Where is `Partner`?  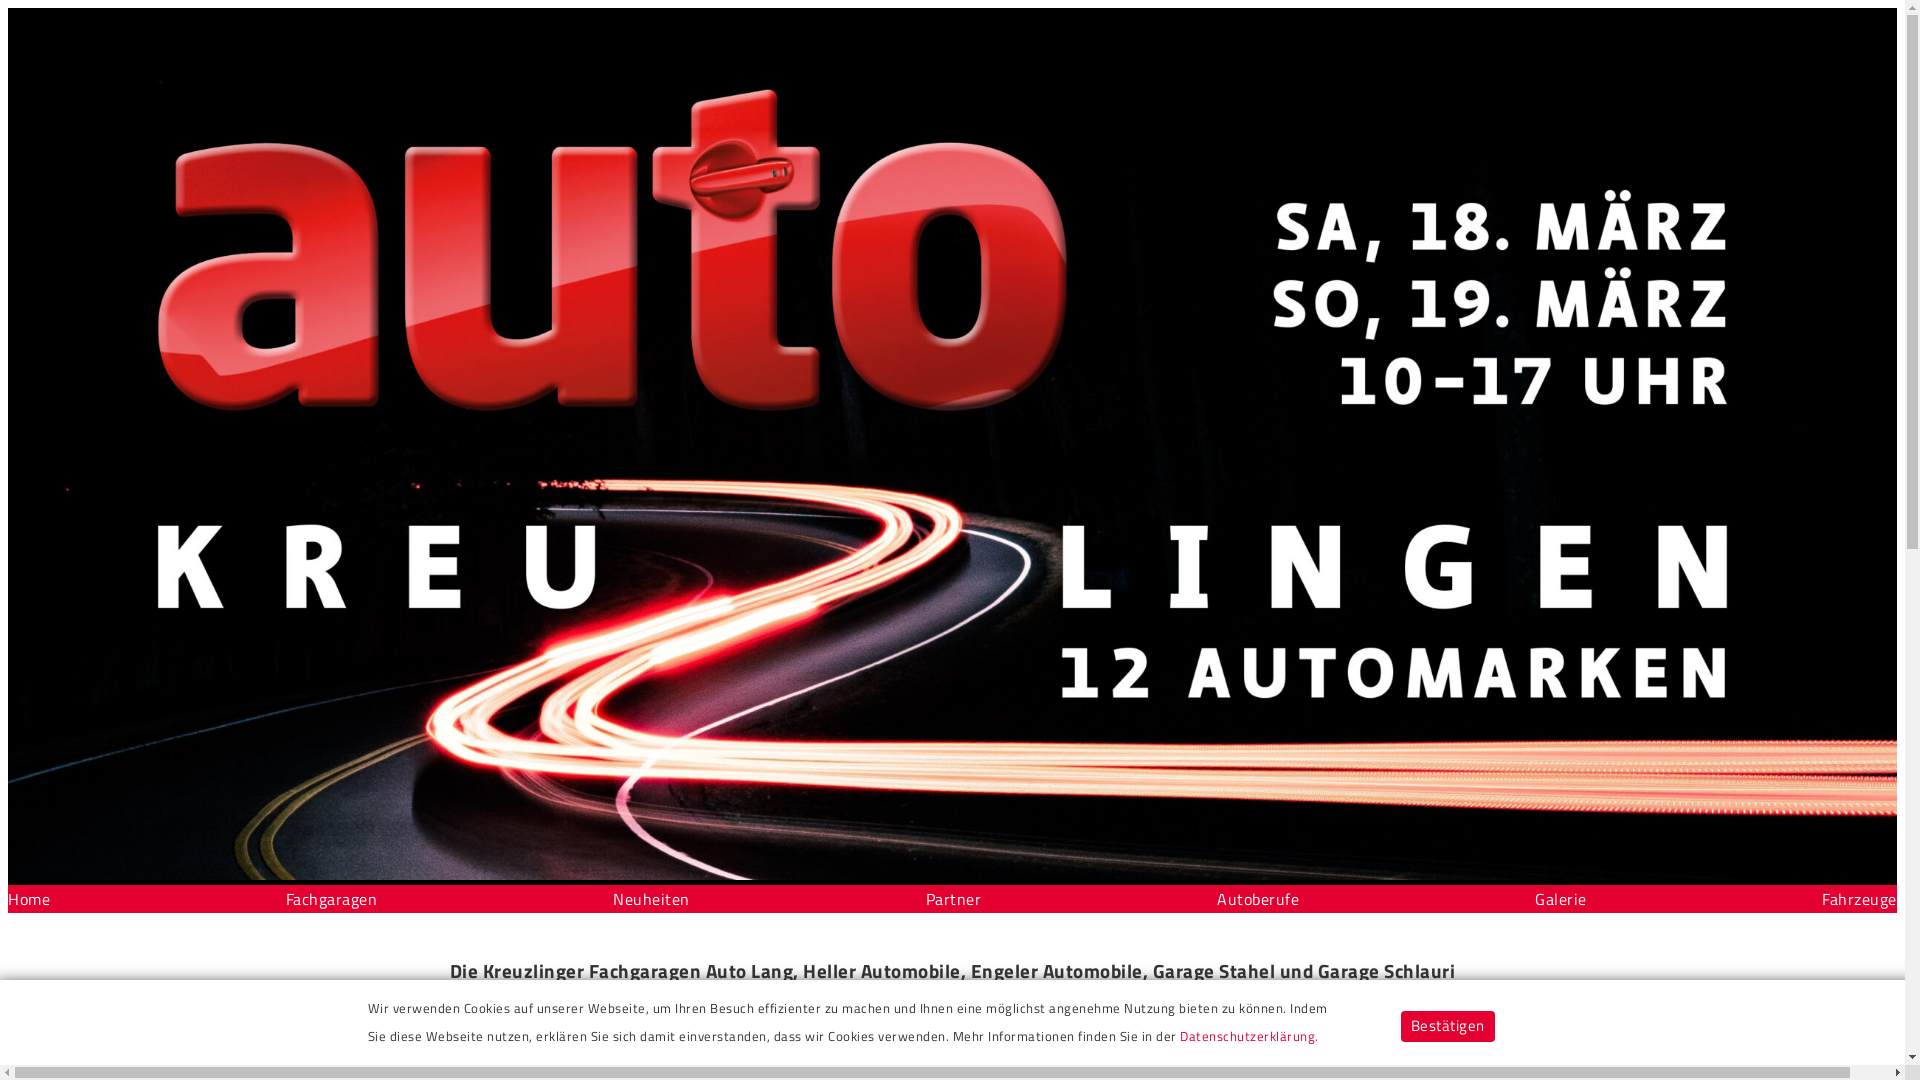
Partner is located at coordinates (954, 899).